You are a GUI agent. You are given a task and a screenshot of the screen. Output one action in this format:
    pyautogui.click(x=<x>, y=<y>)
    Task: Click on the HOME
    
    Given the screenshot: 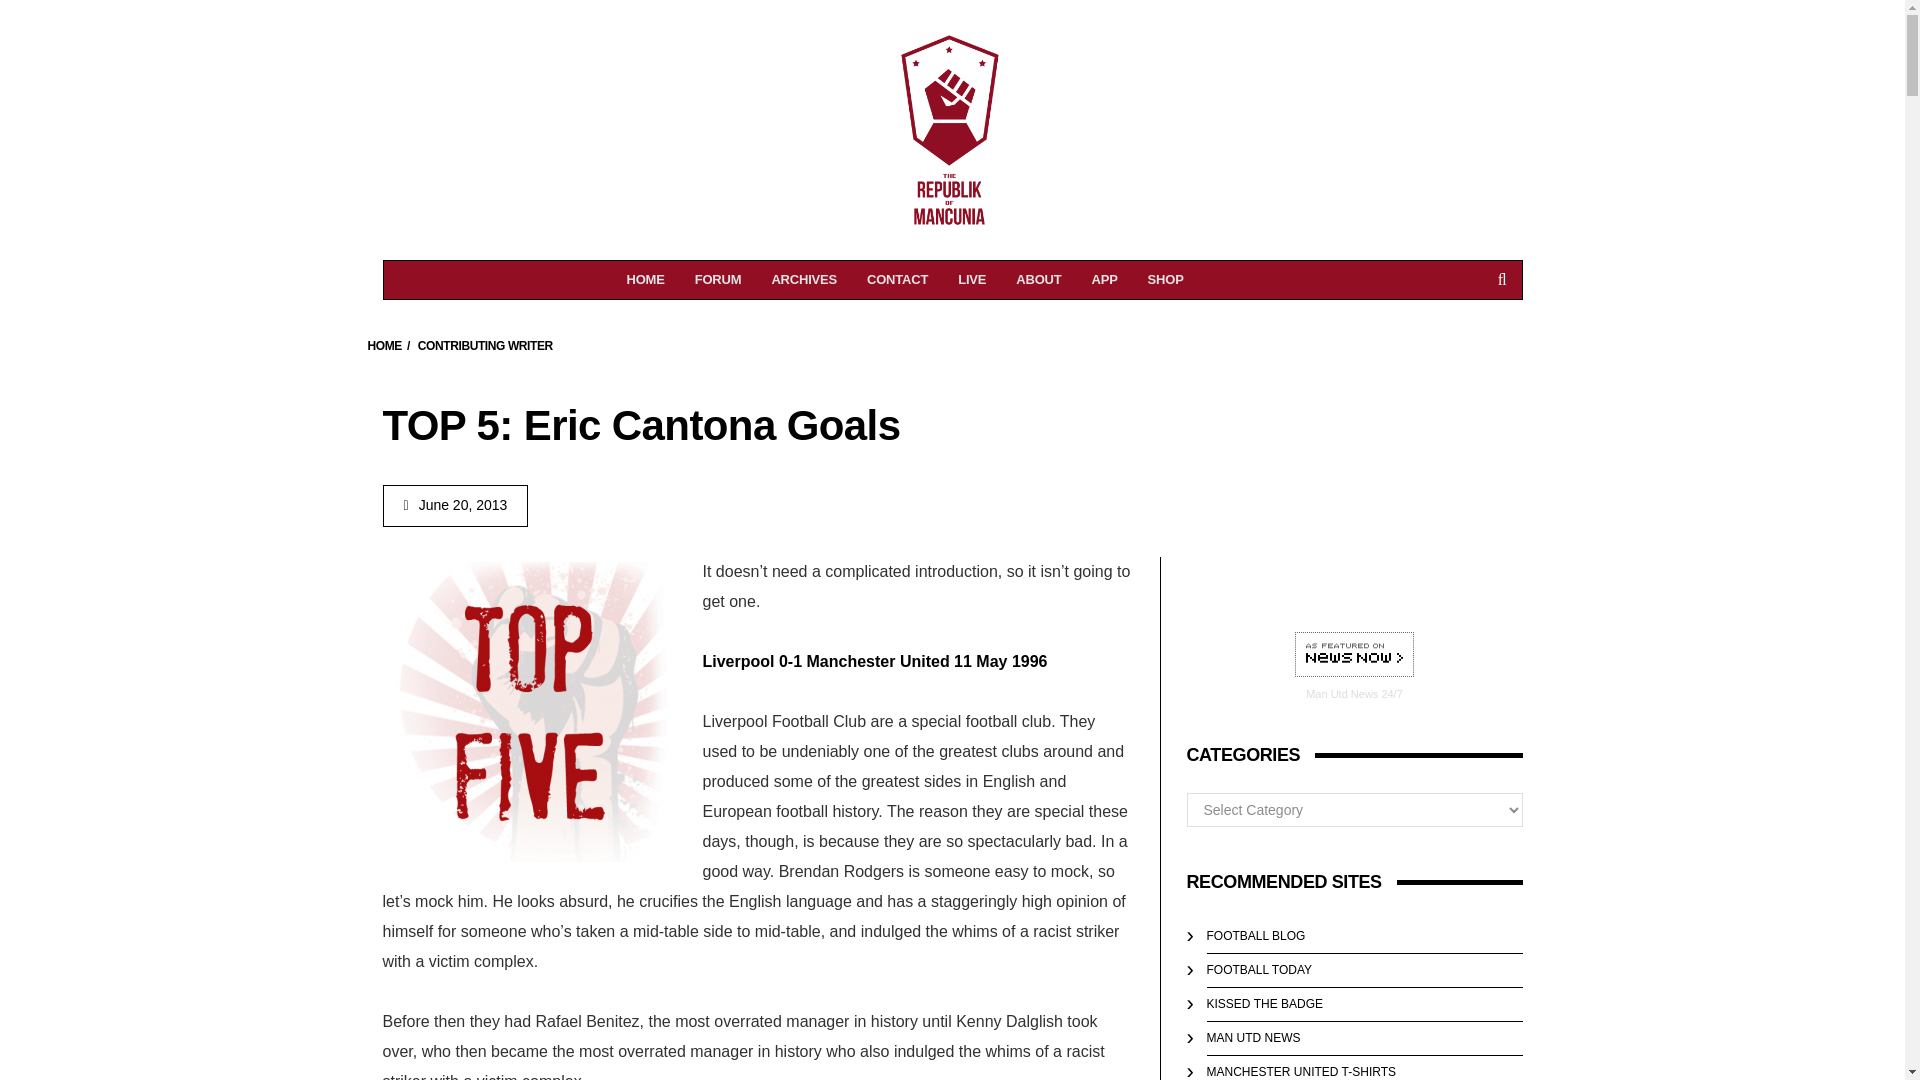 What is the action you would take?
    pyautogui.click(x=804, y=280)
    